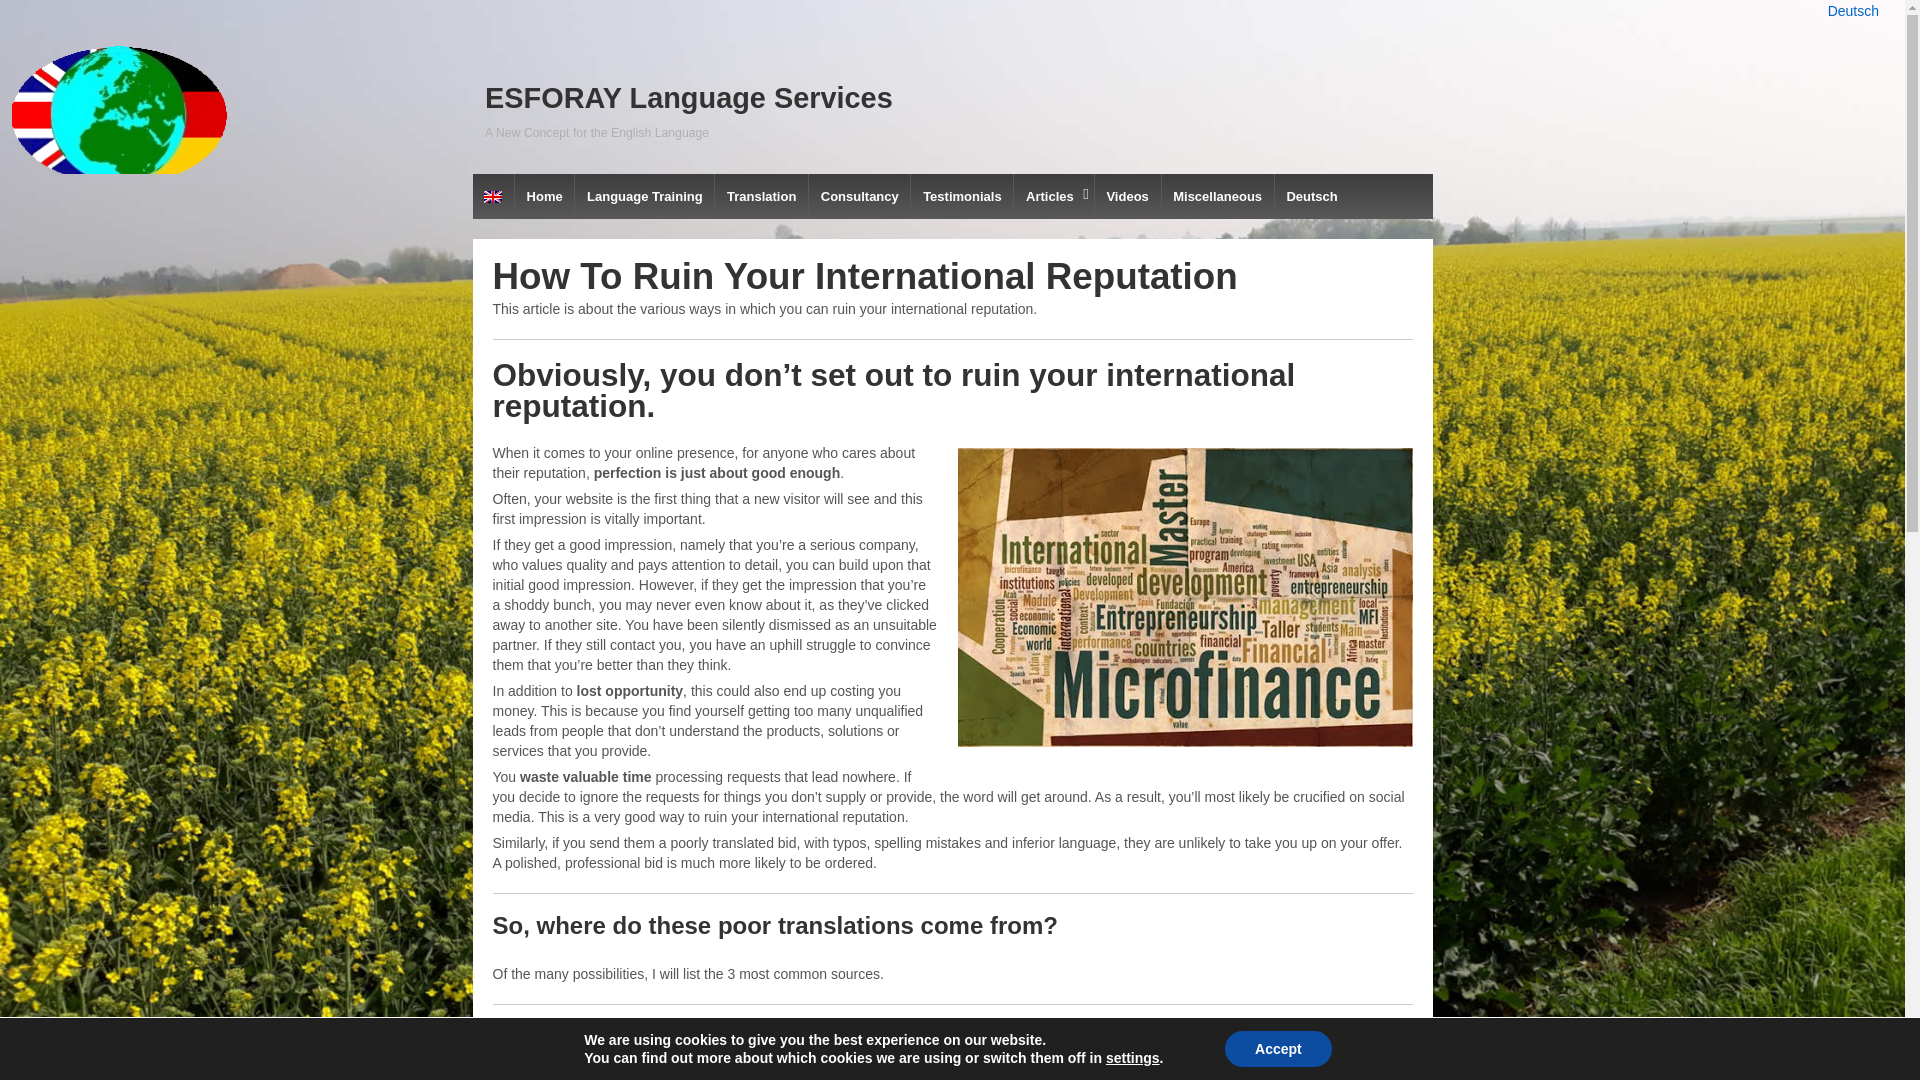  I want to click on ESFORAY Language Services, so click(688, 98).